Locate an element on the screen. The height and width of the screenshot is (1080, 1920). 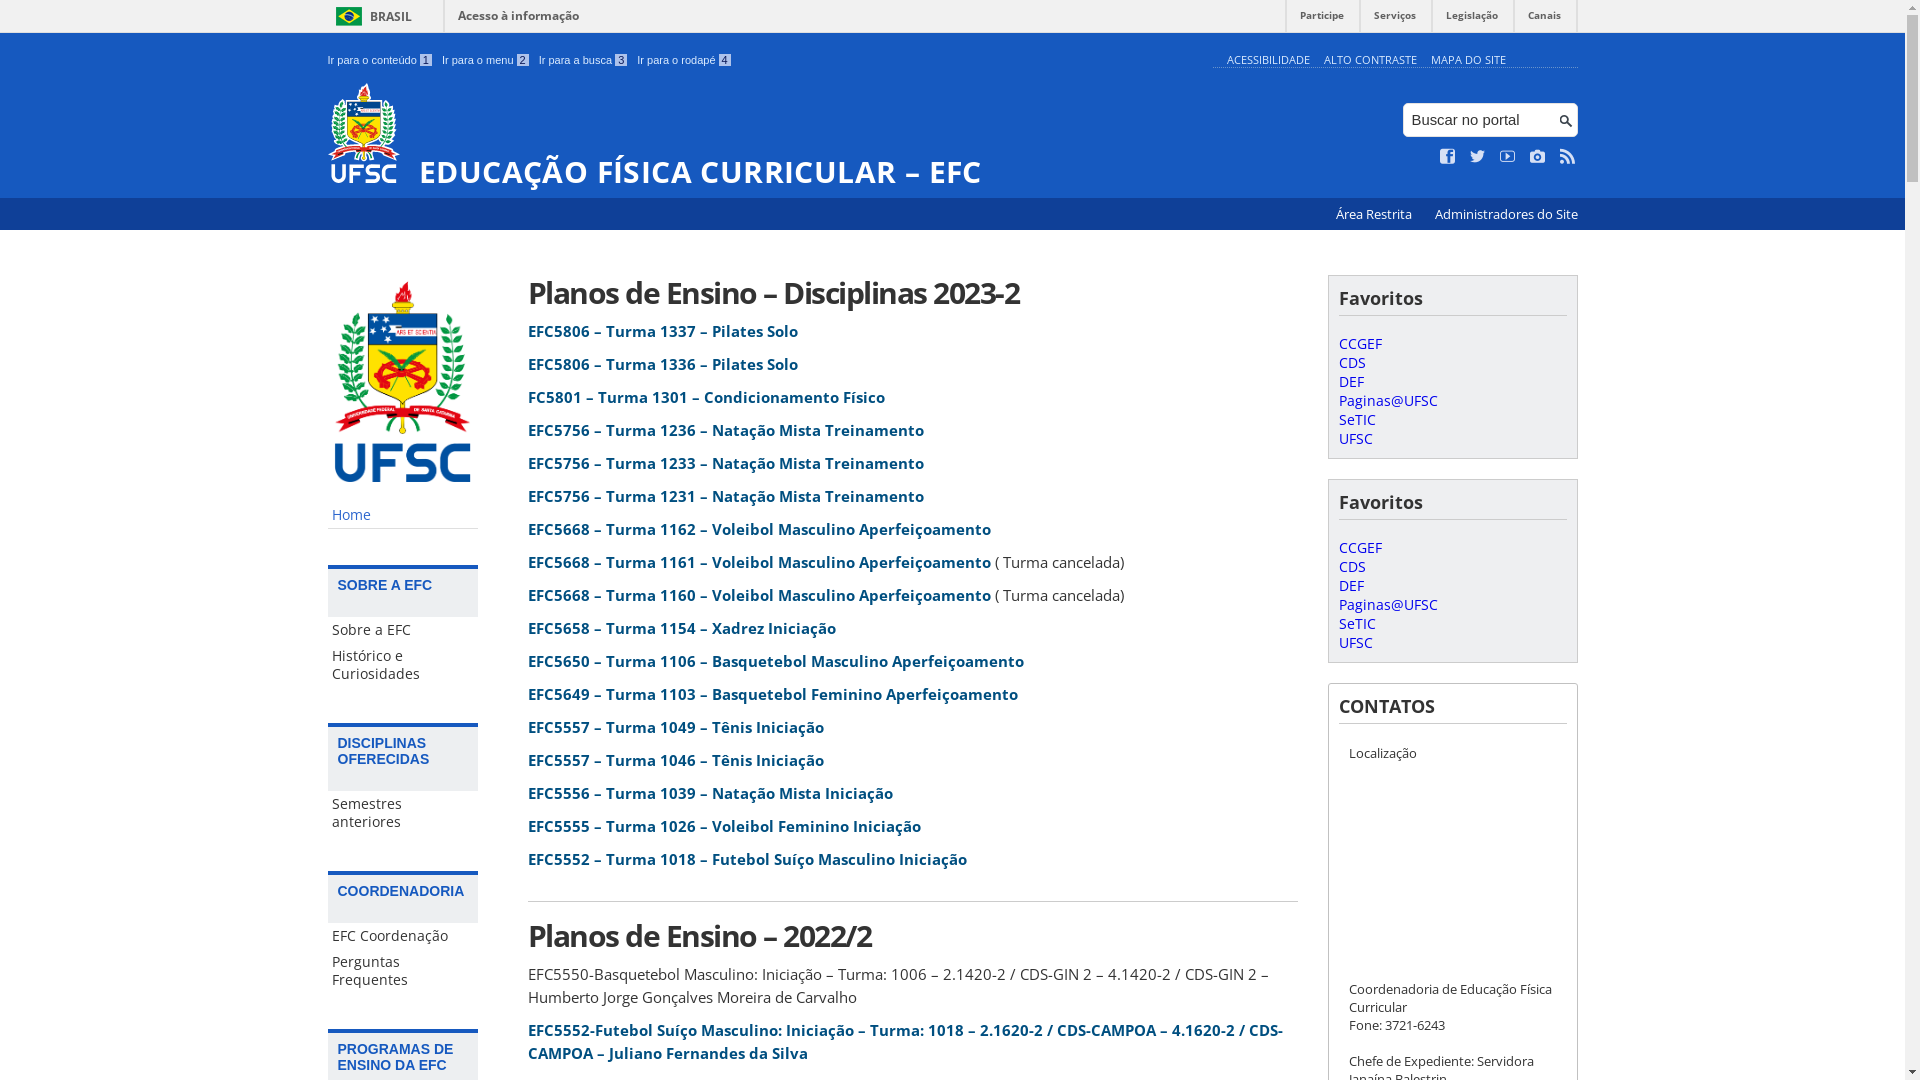
Ir para a busca 3 is located at coordinates (584, 60).